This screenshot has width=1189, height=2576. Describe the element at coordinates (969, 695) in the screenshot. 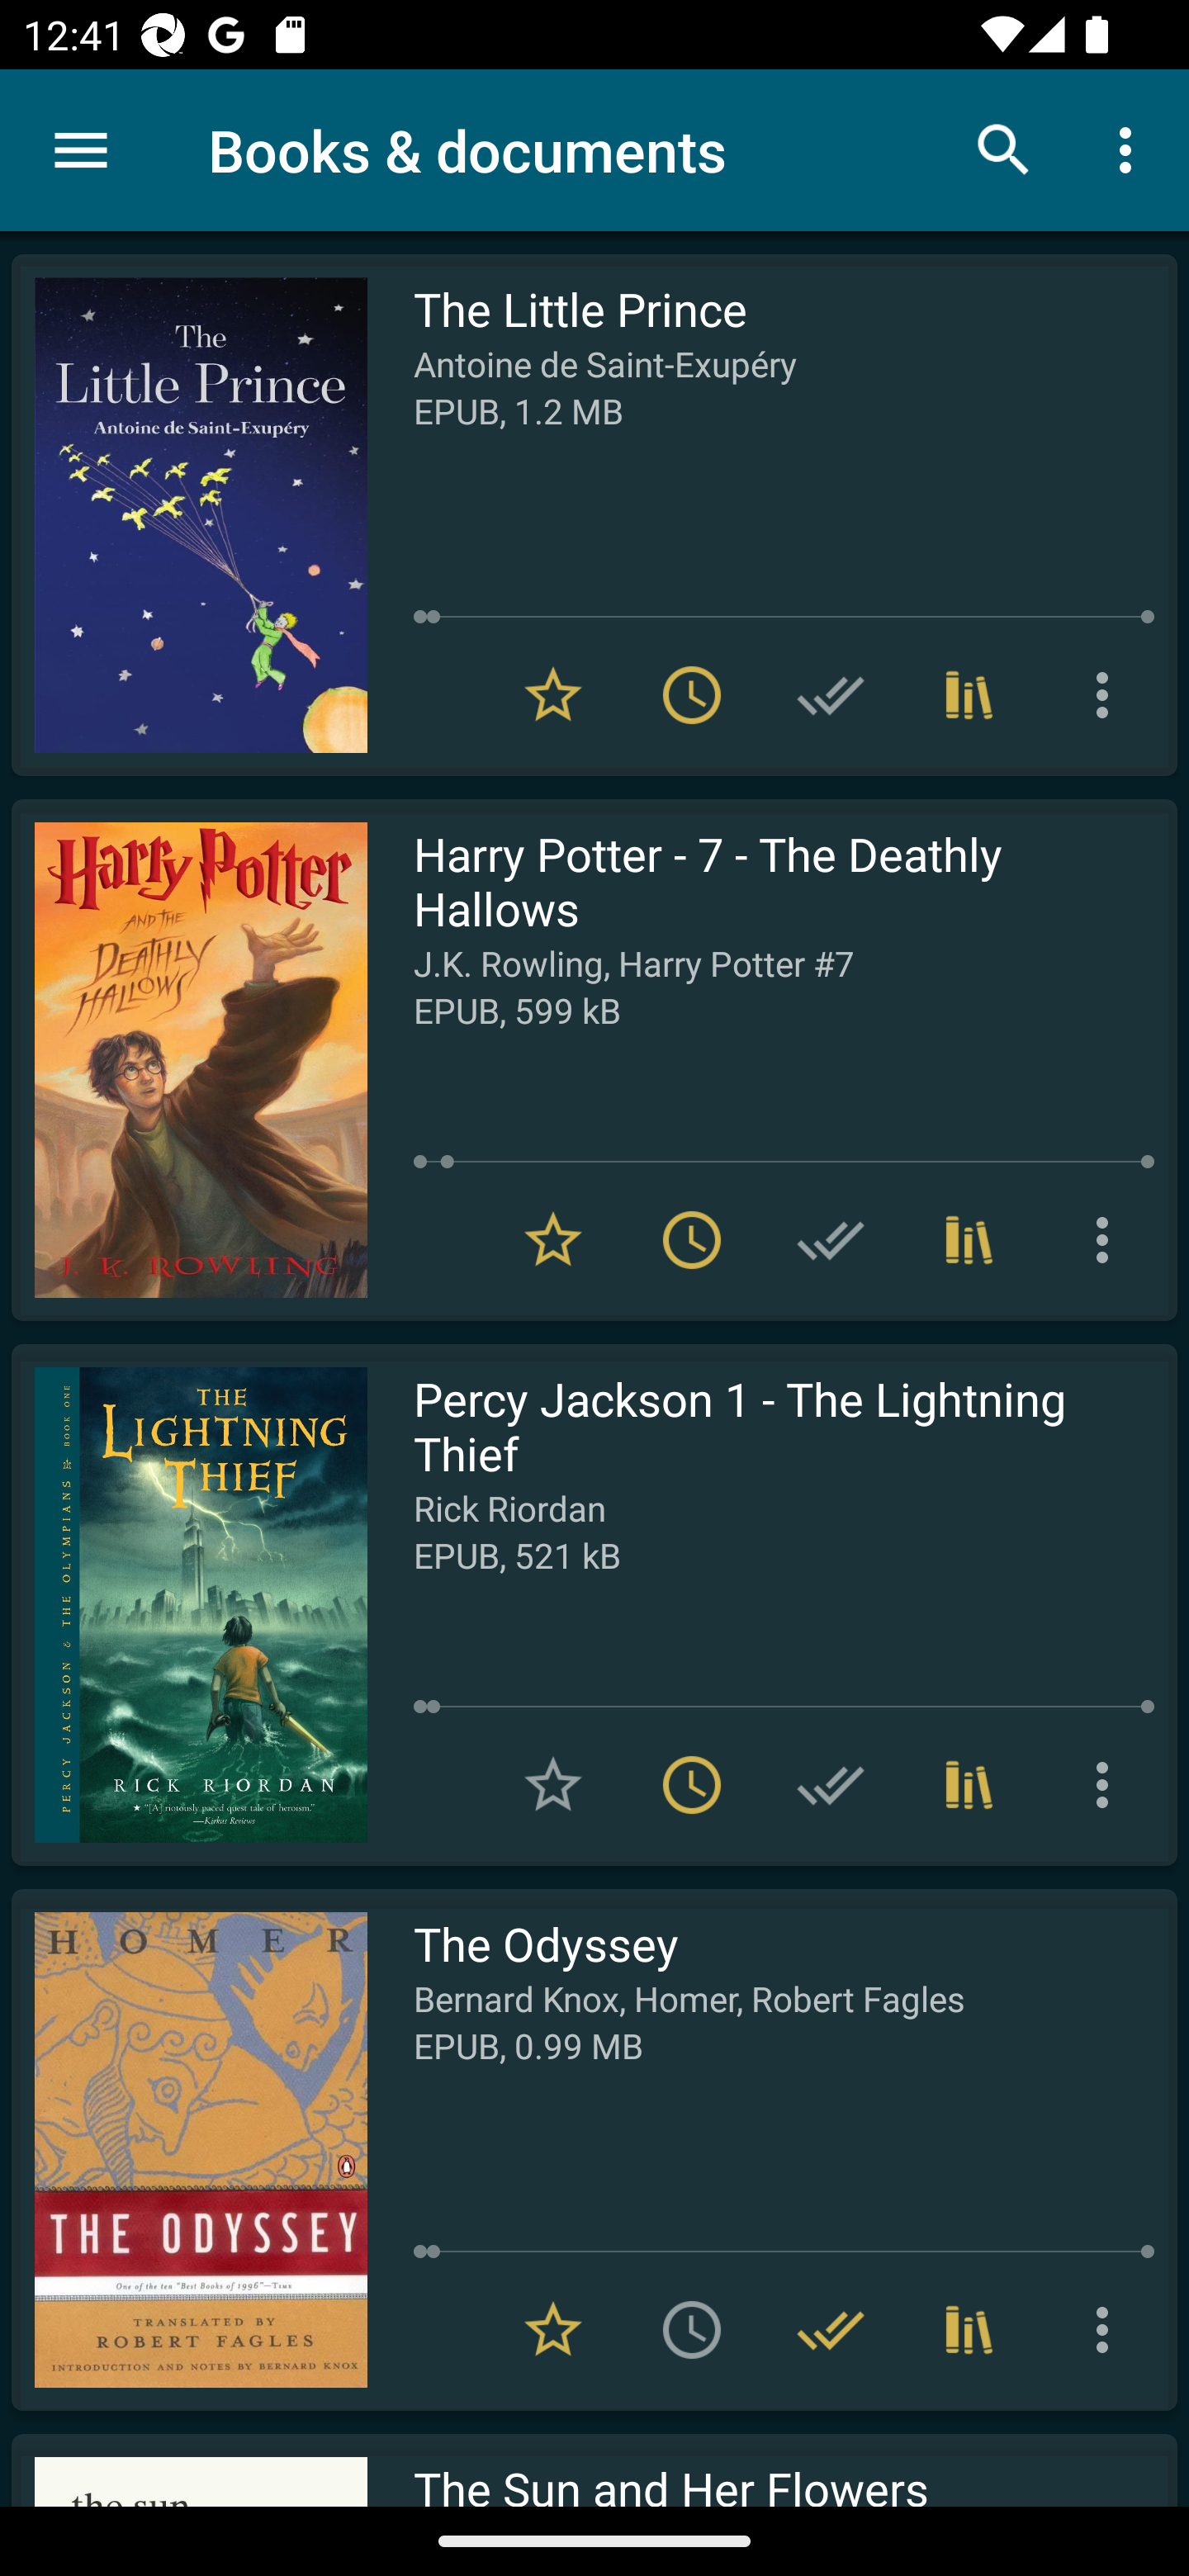

I see `Collections (1)` at that location.